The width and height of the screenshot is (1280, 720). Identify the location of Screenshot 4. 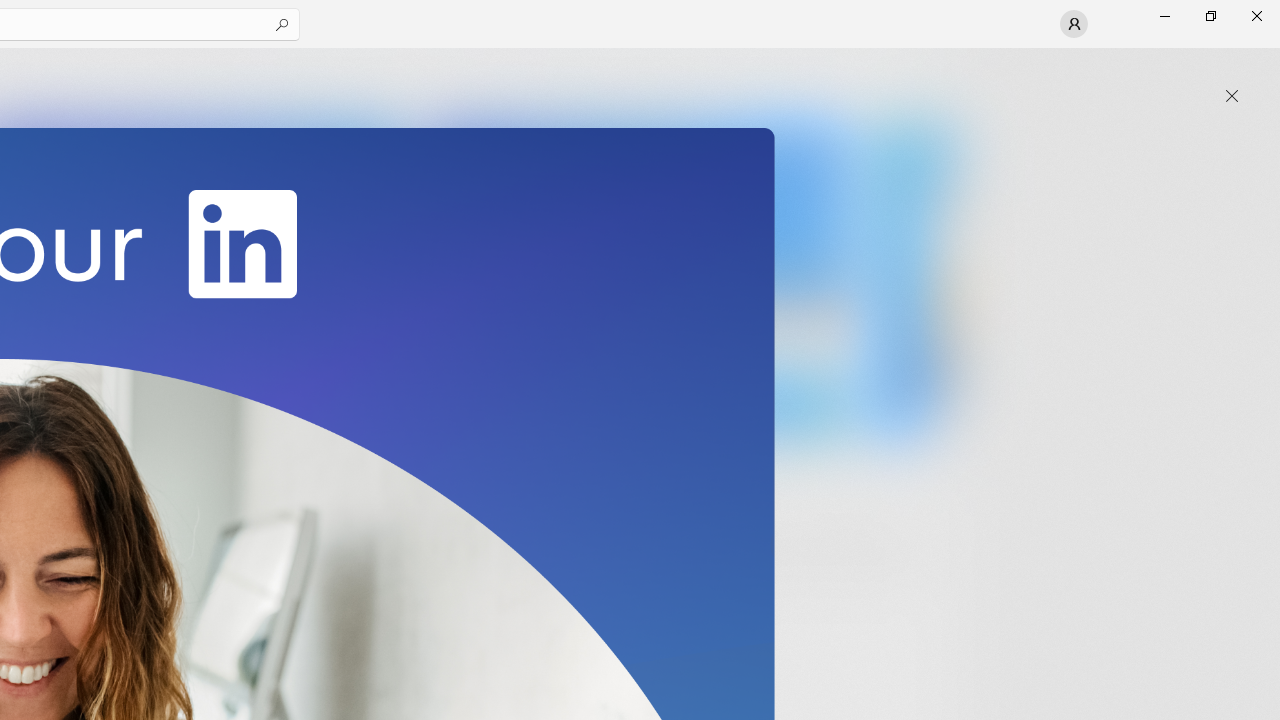
(912, 279).